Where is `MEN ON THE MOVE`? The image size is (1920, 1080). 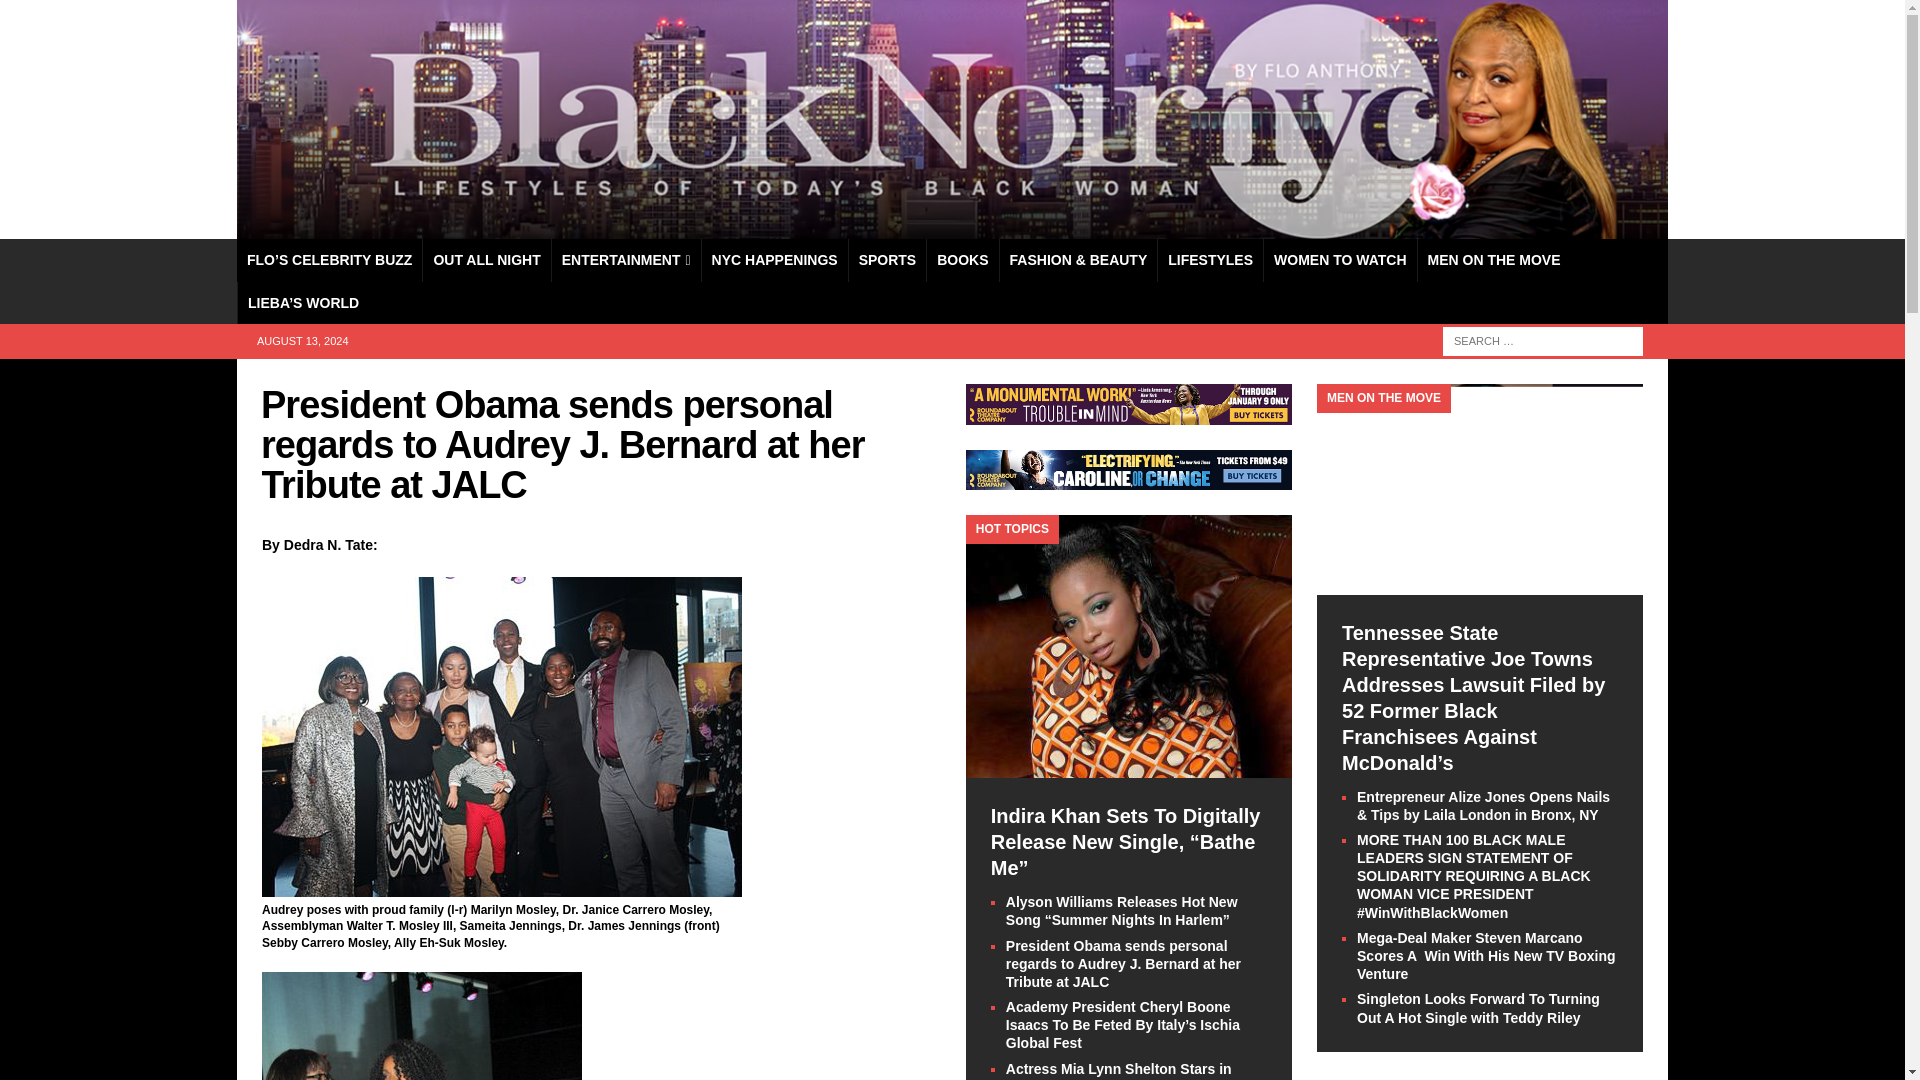
MEN ON THE MOVE is located at coordinates (1493, 259).